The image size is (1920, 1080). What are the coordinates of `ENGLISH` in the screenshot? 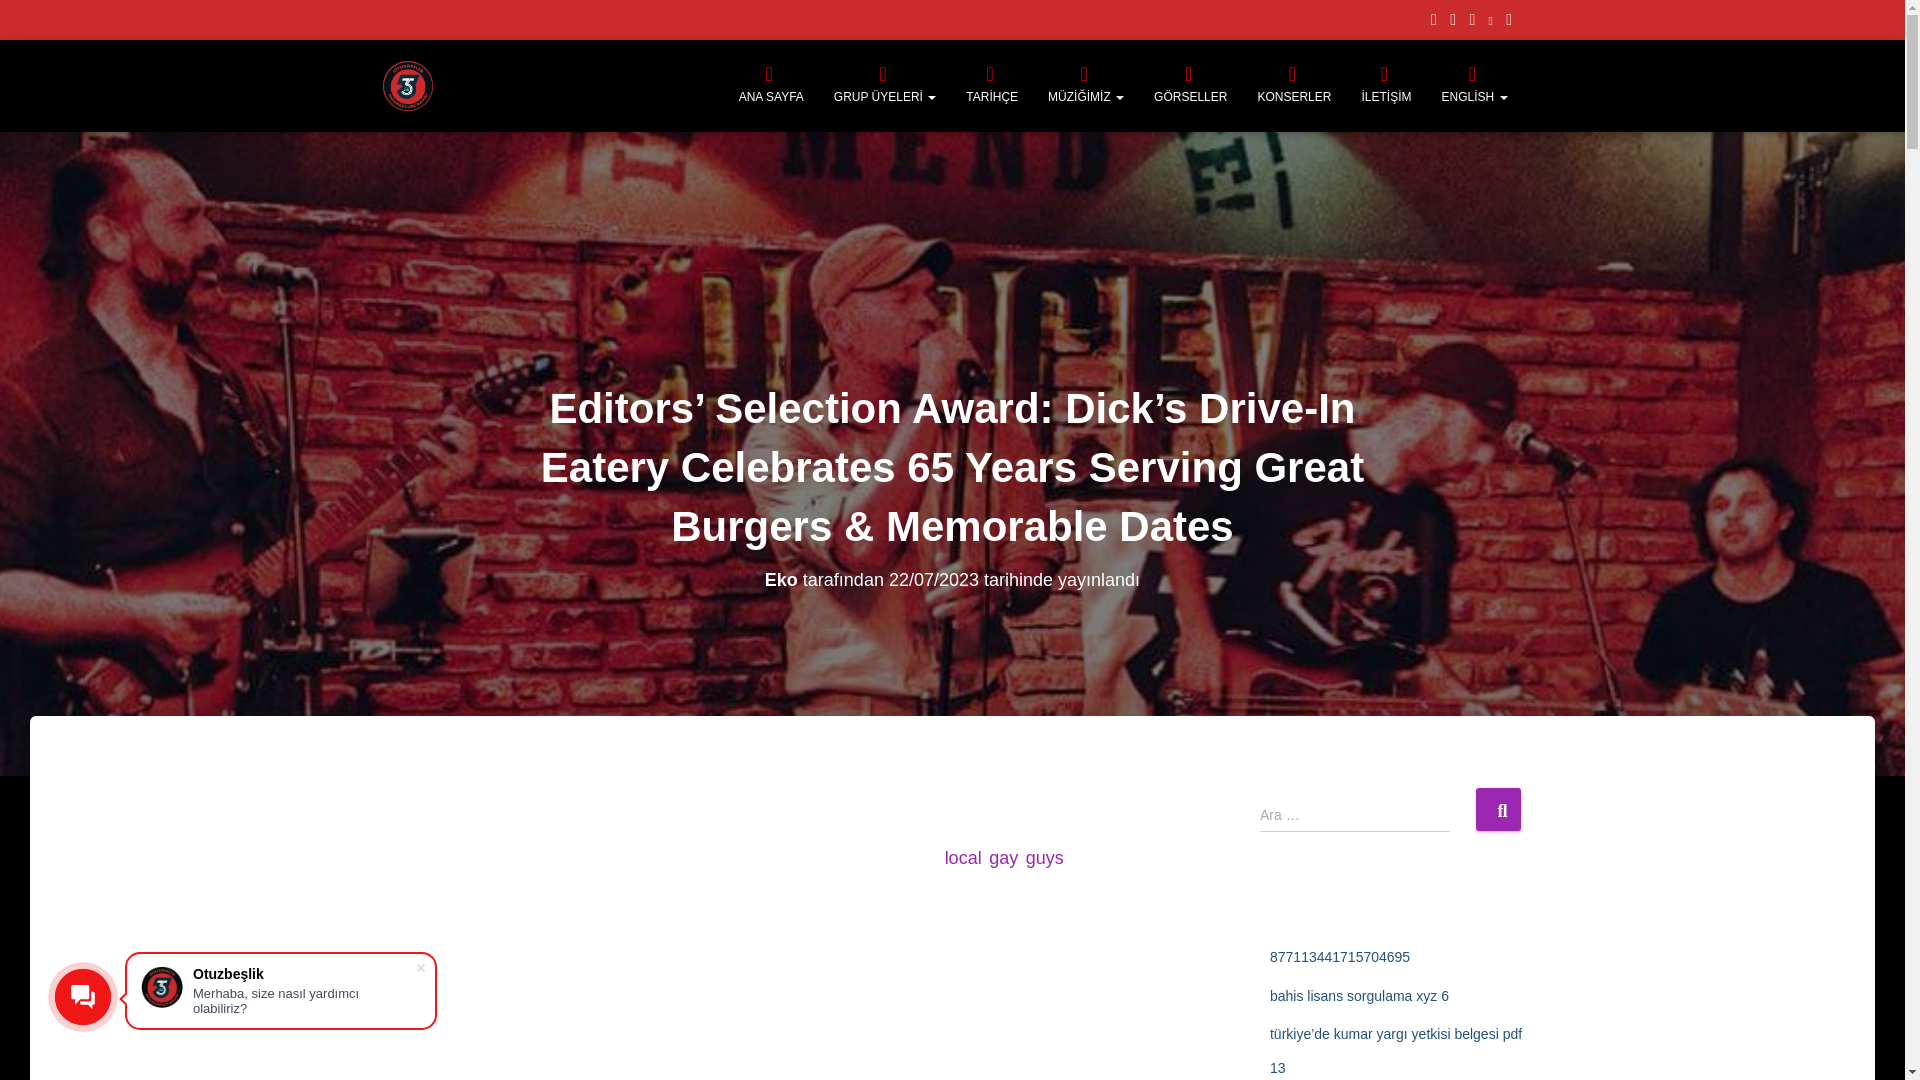 It's located at (1474, 86).